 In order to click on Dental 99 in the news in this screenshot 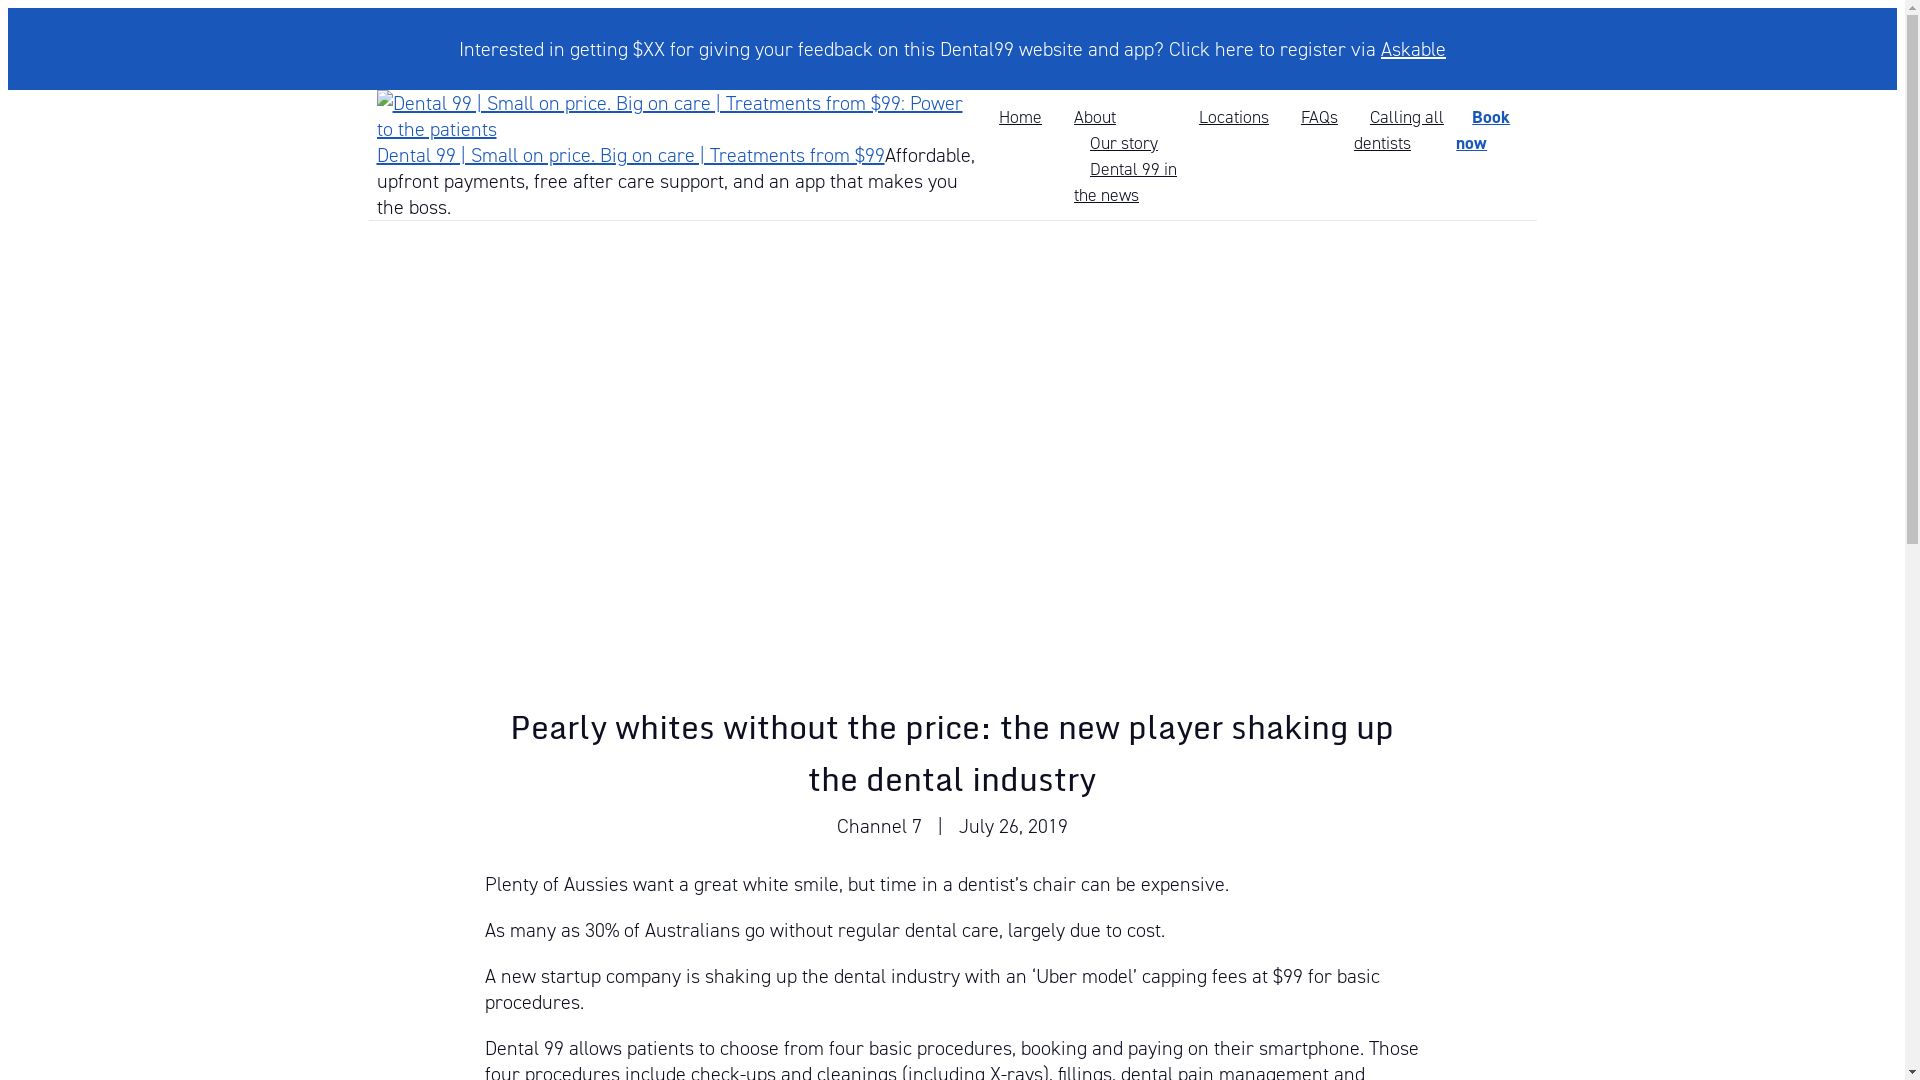, I will do `click(1126, 182)`.